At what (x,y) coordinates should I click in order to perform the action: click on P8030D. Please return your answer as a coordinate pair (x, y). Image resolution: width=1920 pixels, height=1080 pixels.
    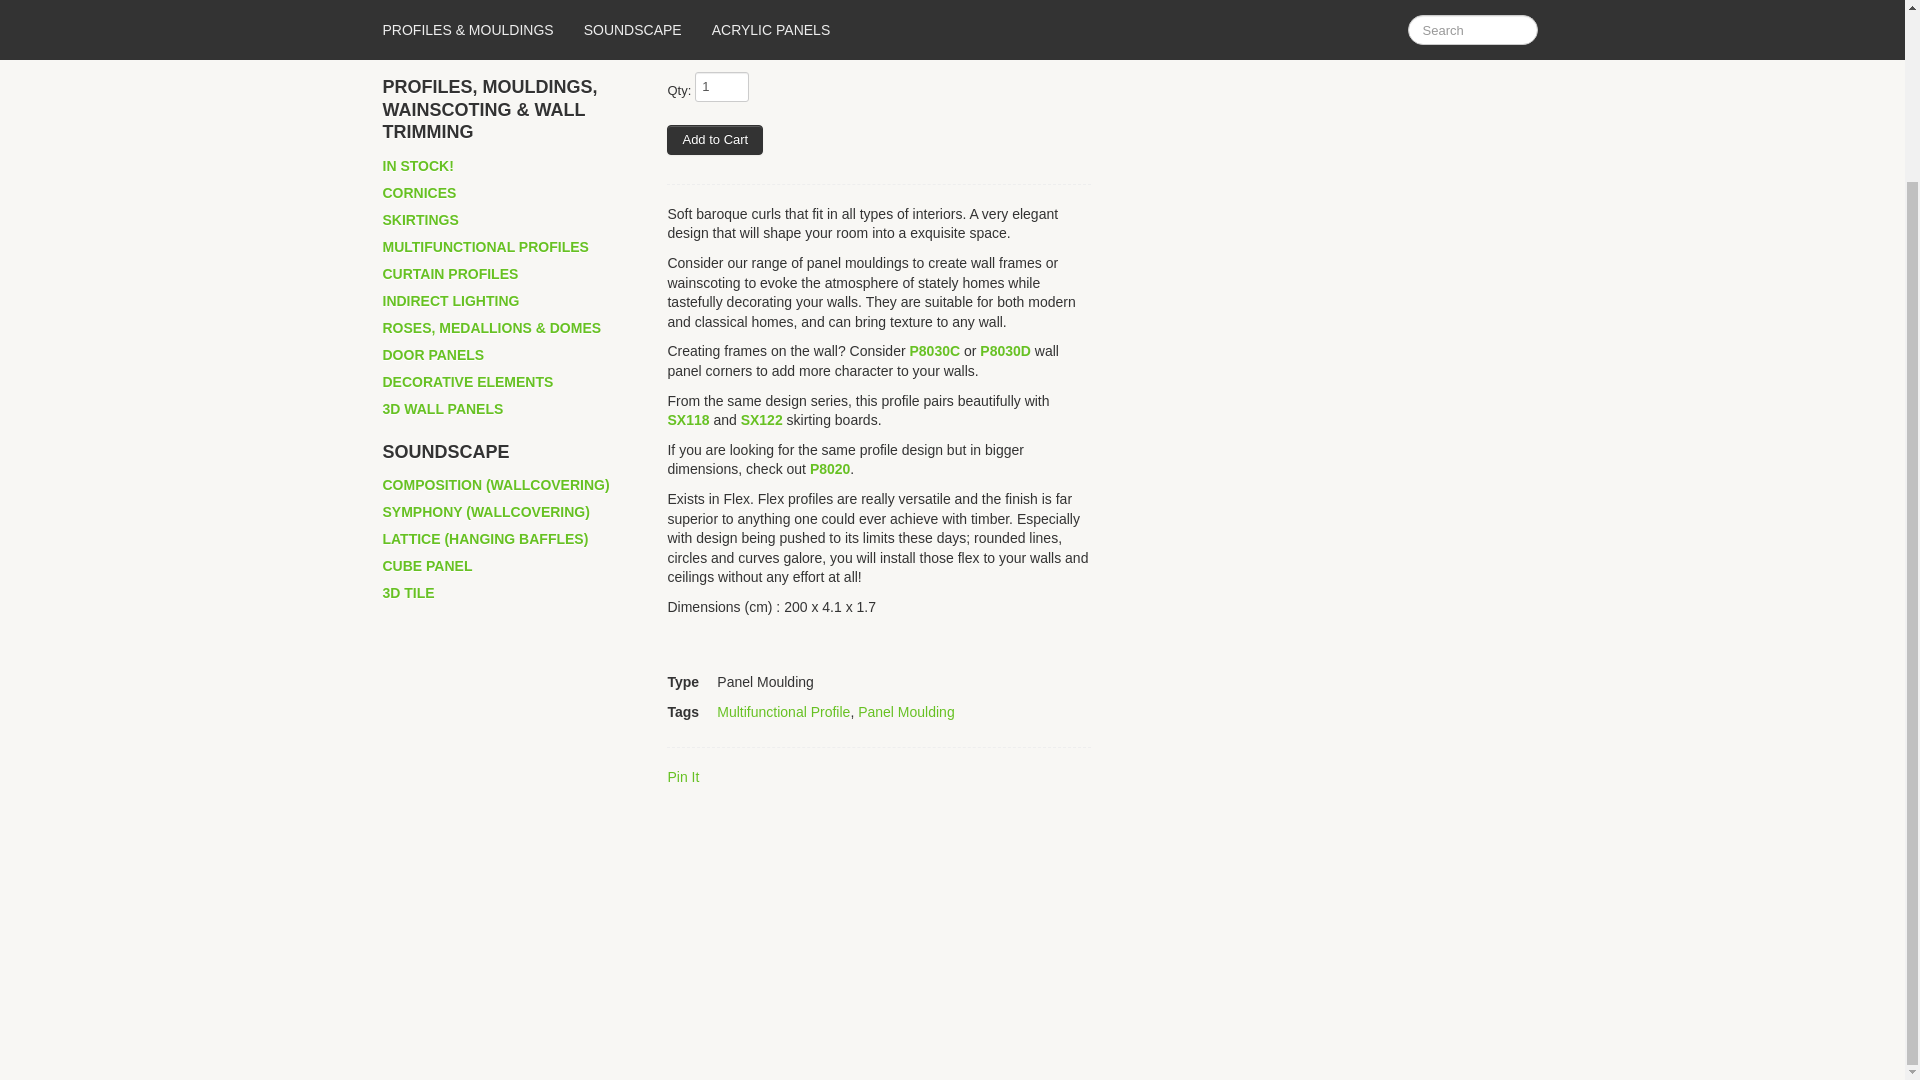
    Looking at the image, I should click on (1005, 350).